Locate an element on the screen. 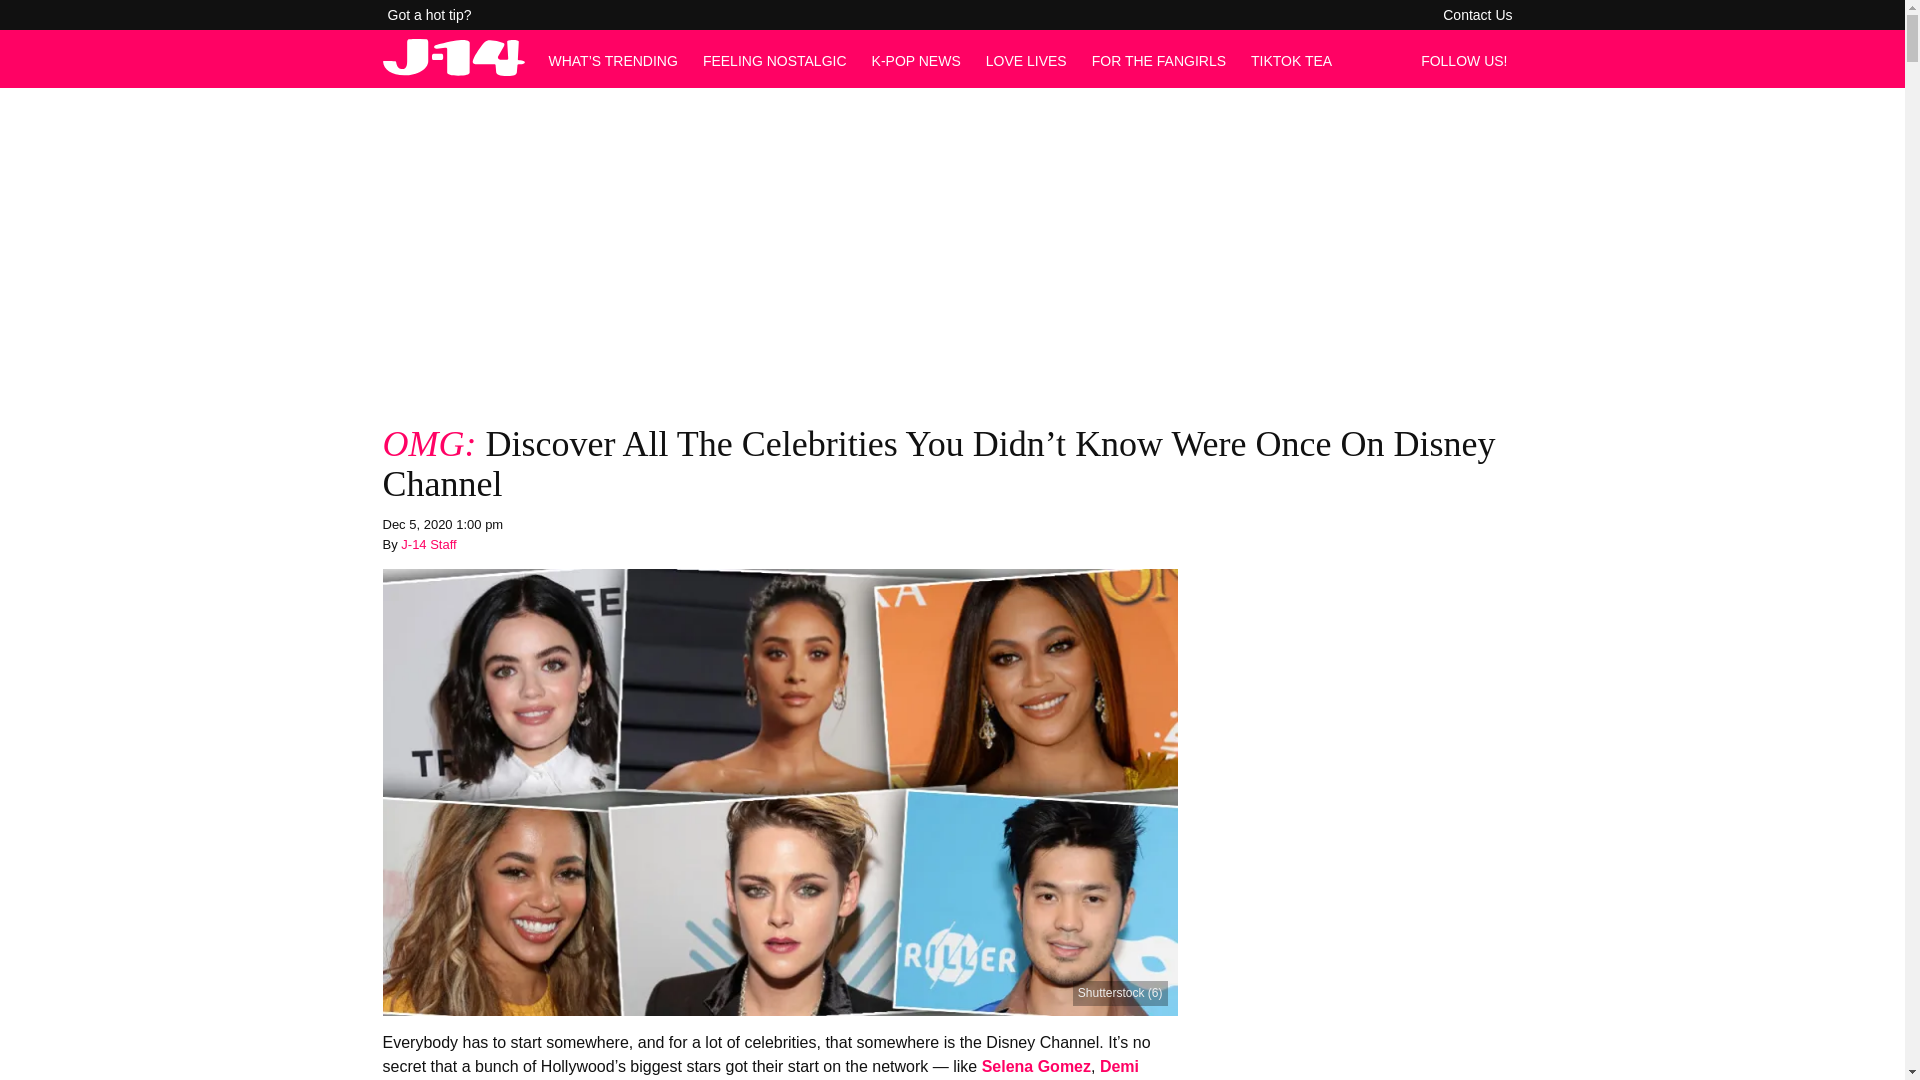  J-14 Staff is located at coordinates (428, 544).